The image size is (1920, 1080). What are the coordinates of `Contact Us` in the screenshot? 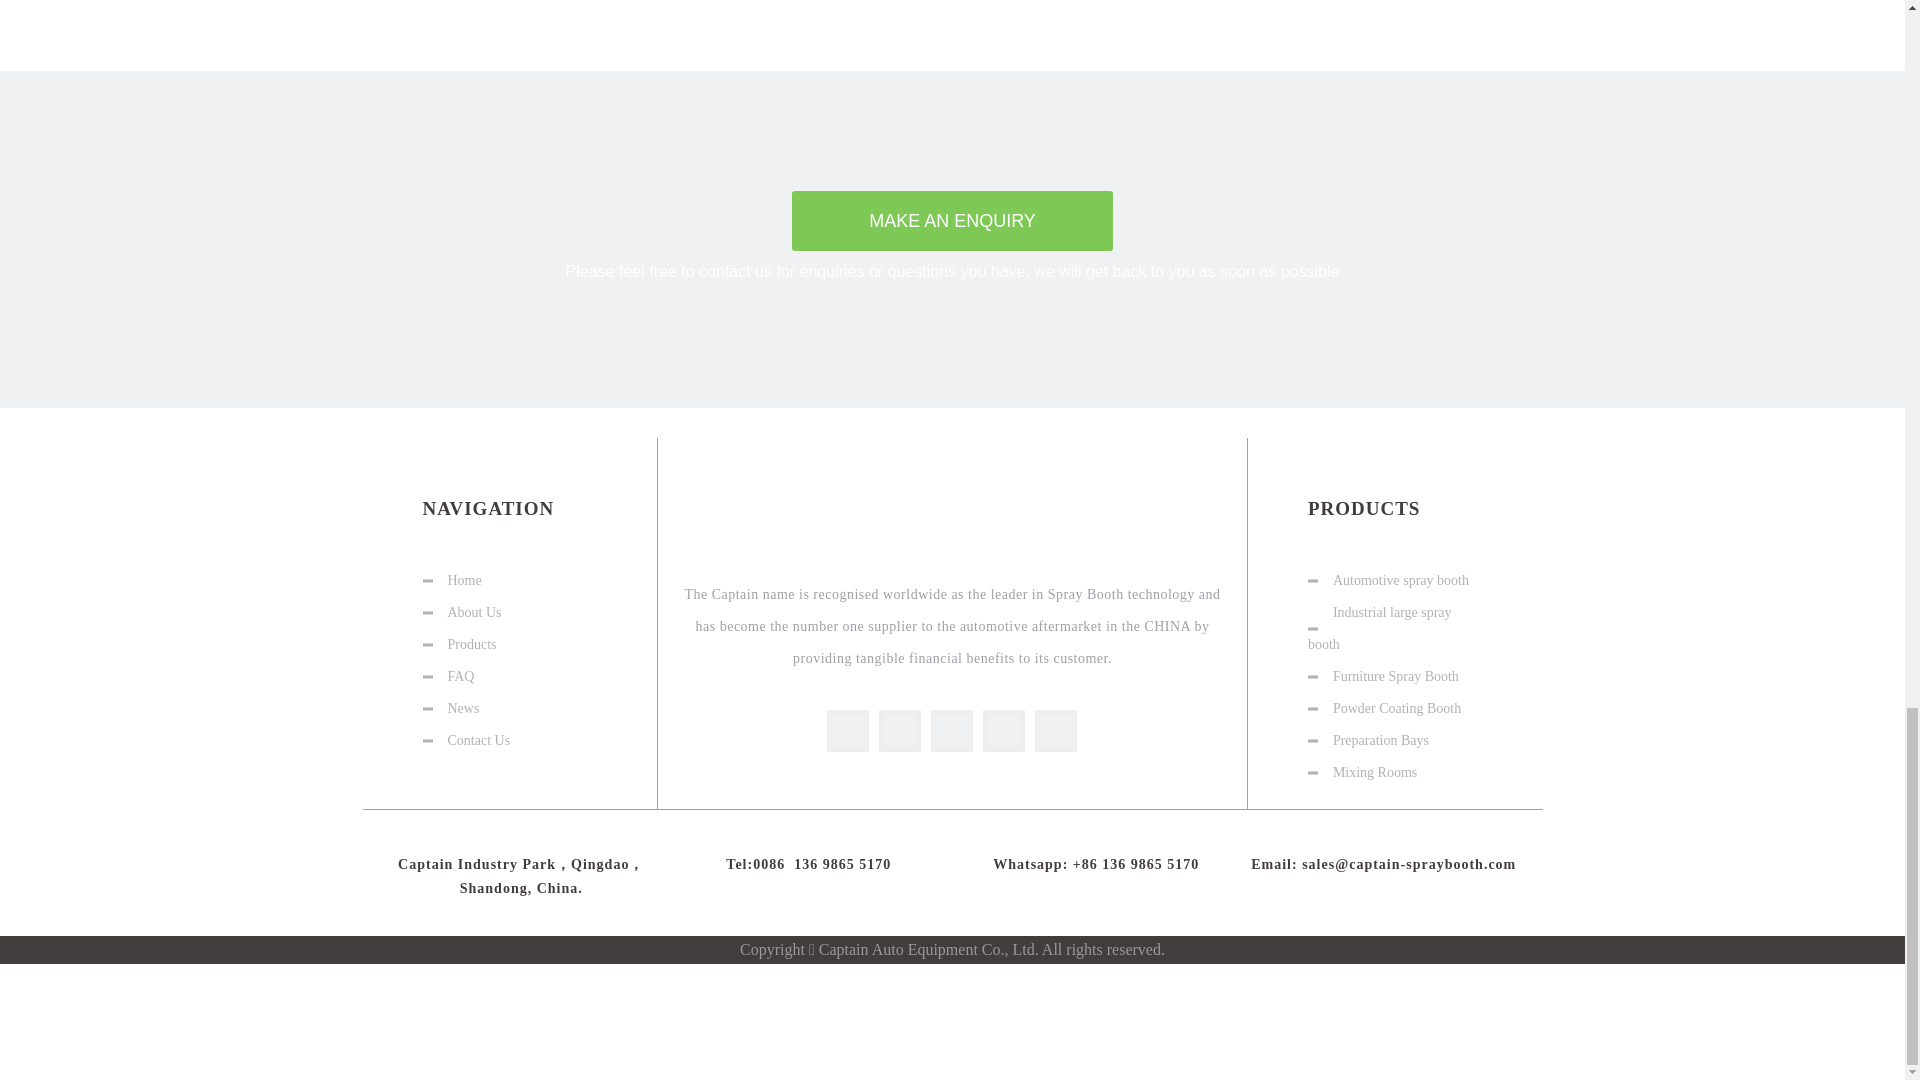 It's located at (478, 740).